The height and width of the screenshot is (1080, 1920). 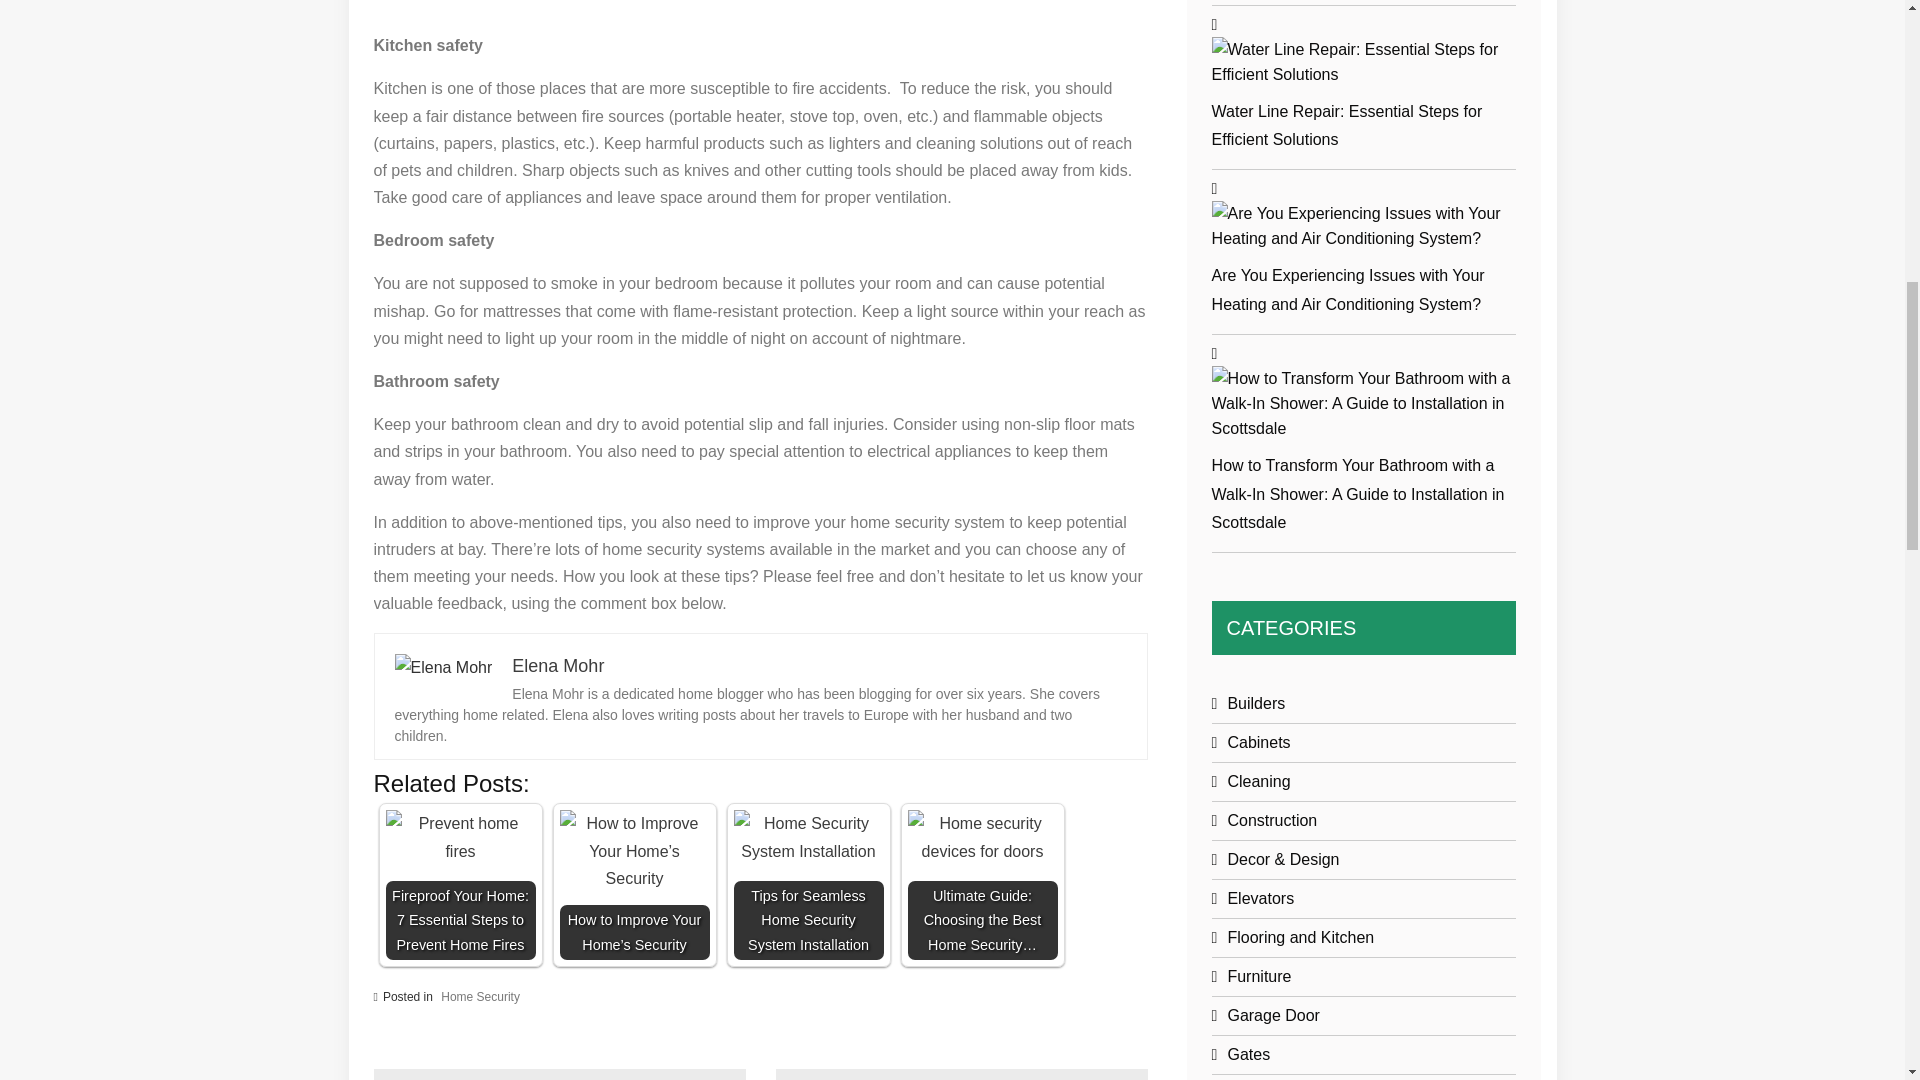 What do you see at coordinates (442, 668) in the screenshot?
I see `Elena Mohr` at bounding box center [442, 668].